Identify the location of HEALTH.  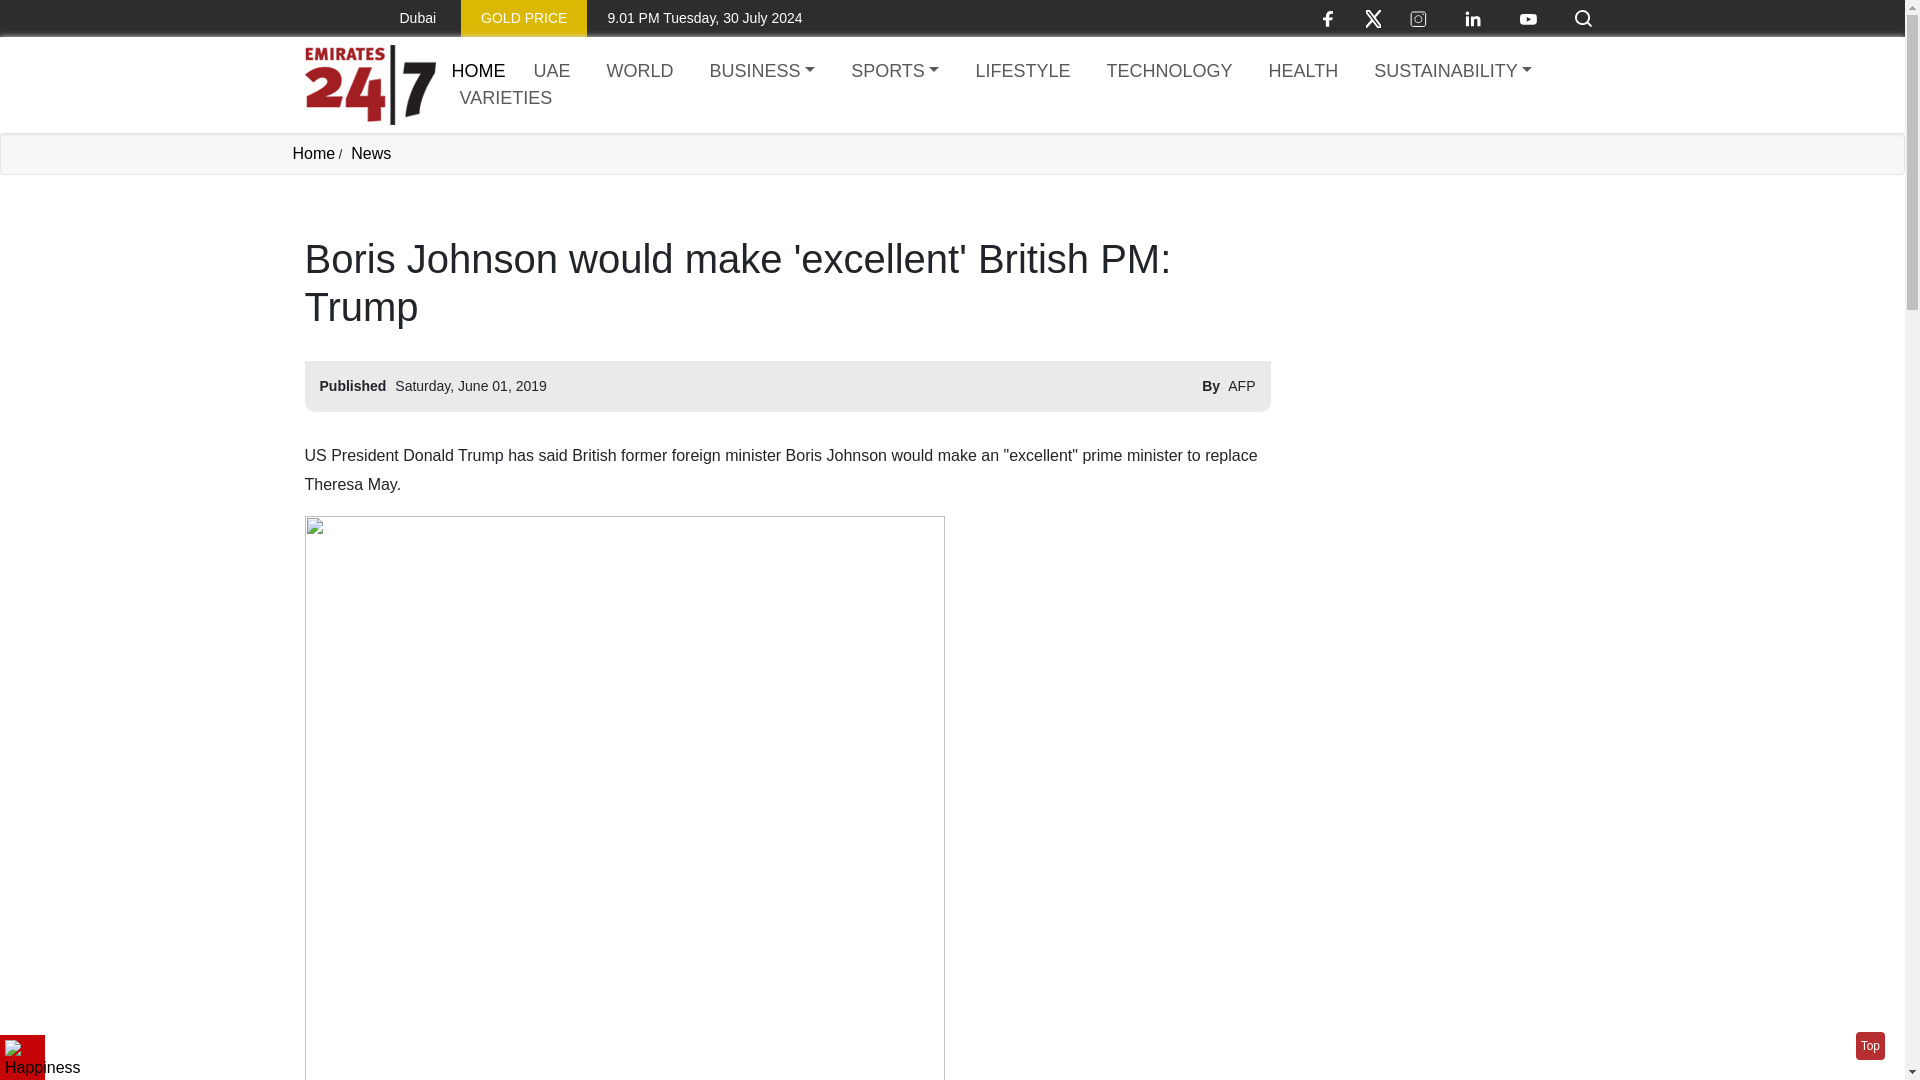
(1302, 72).